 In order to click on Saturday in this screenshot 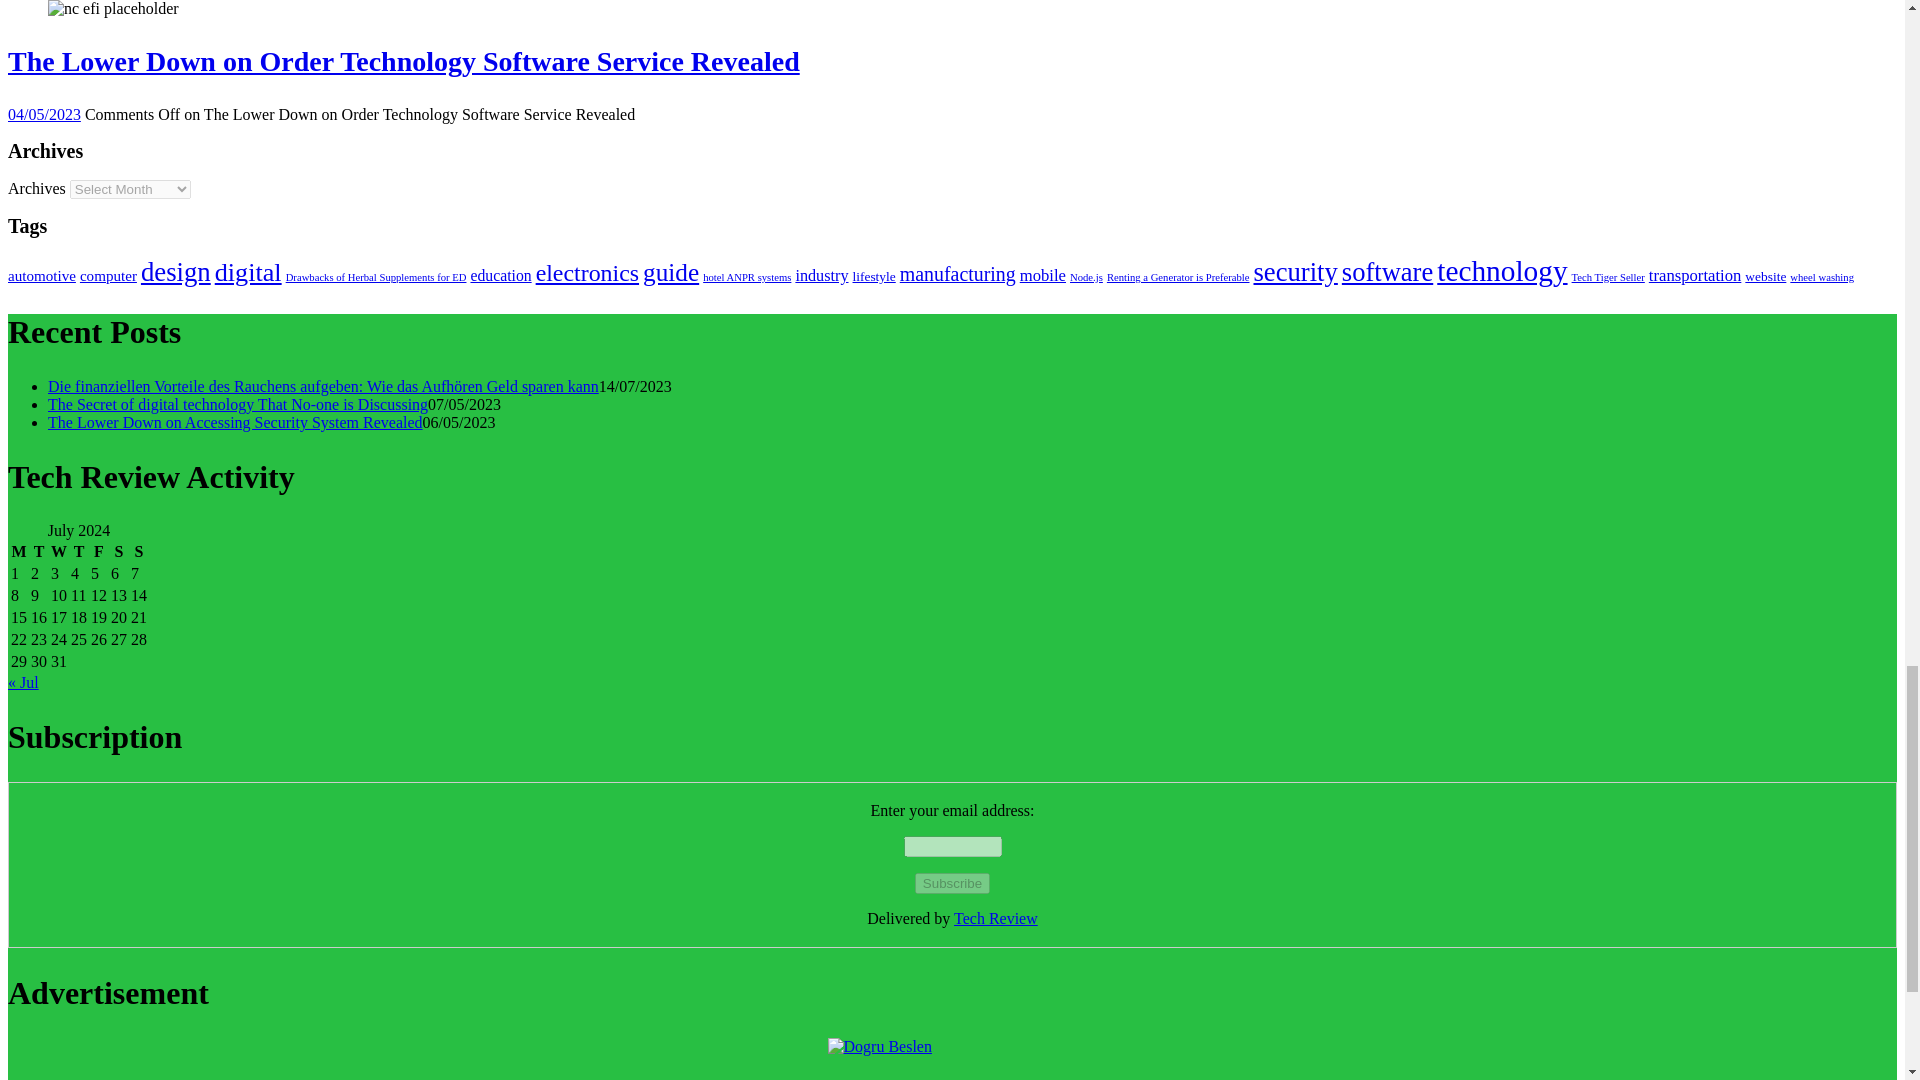, I will do `click(118, 552)`.